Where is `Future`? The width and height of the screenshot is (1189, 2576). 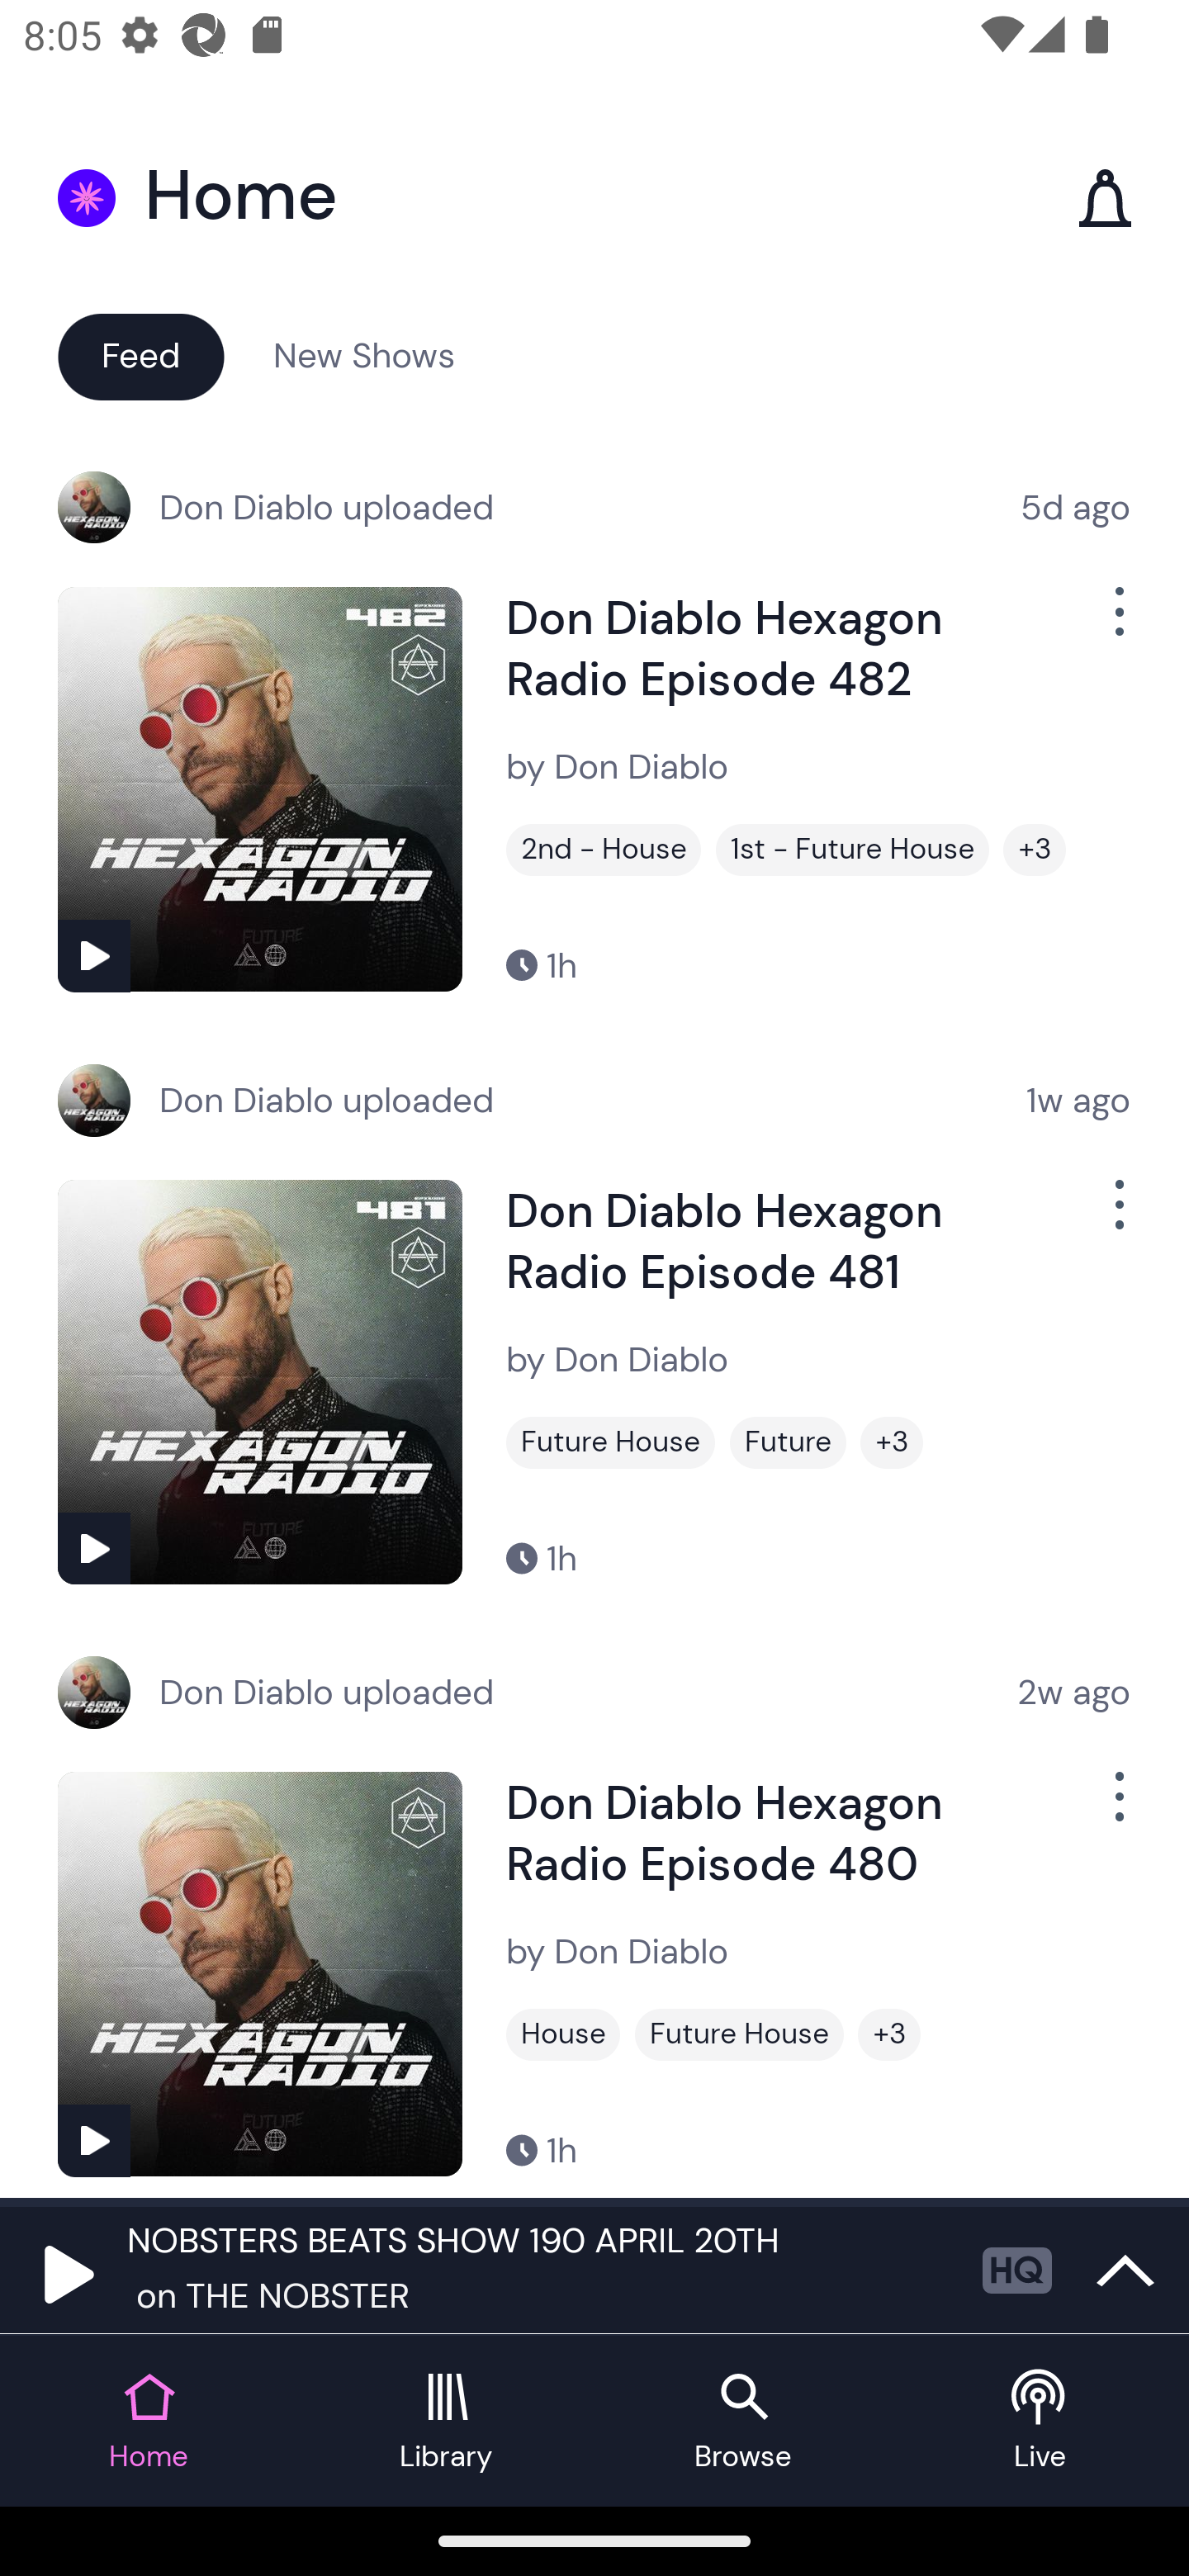 Future is located at coordinates (788, 1442).